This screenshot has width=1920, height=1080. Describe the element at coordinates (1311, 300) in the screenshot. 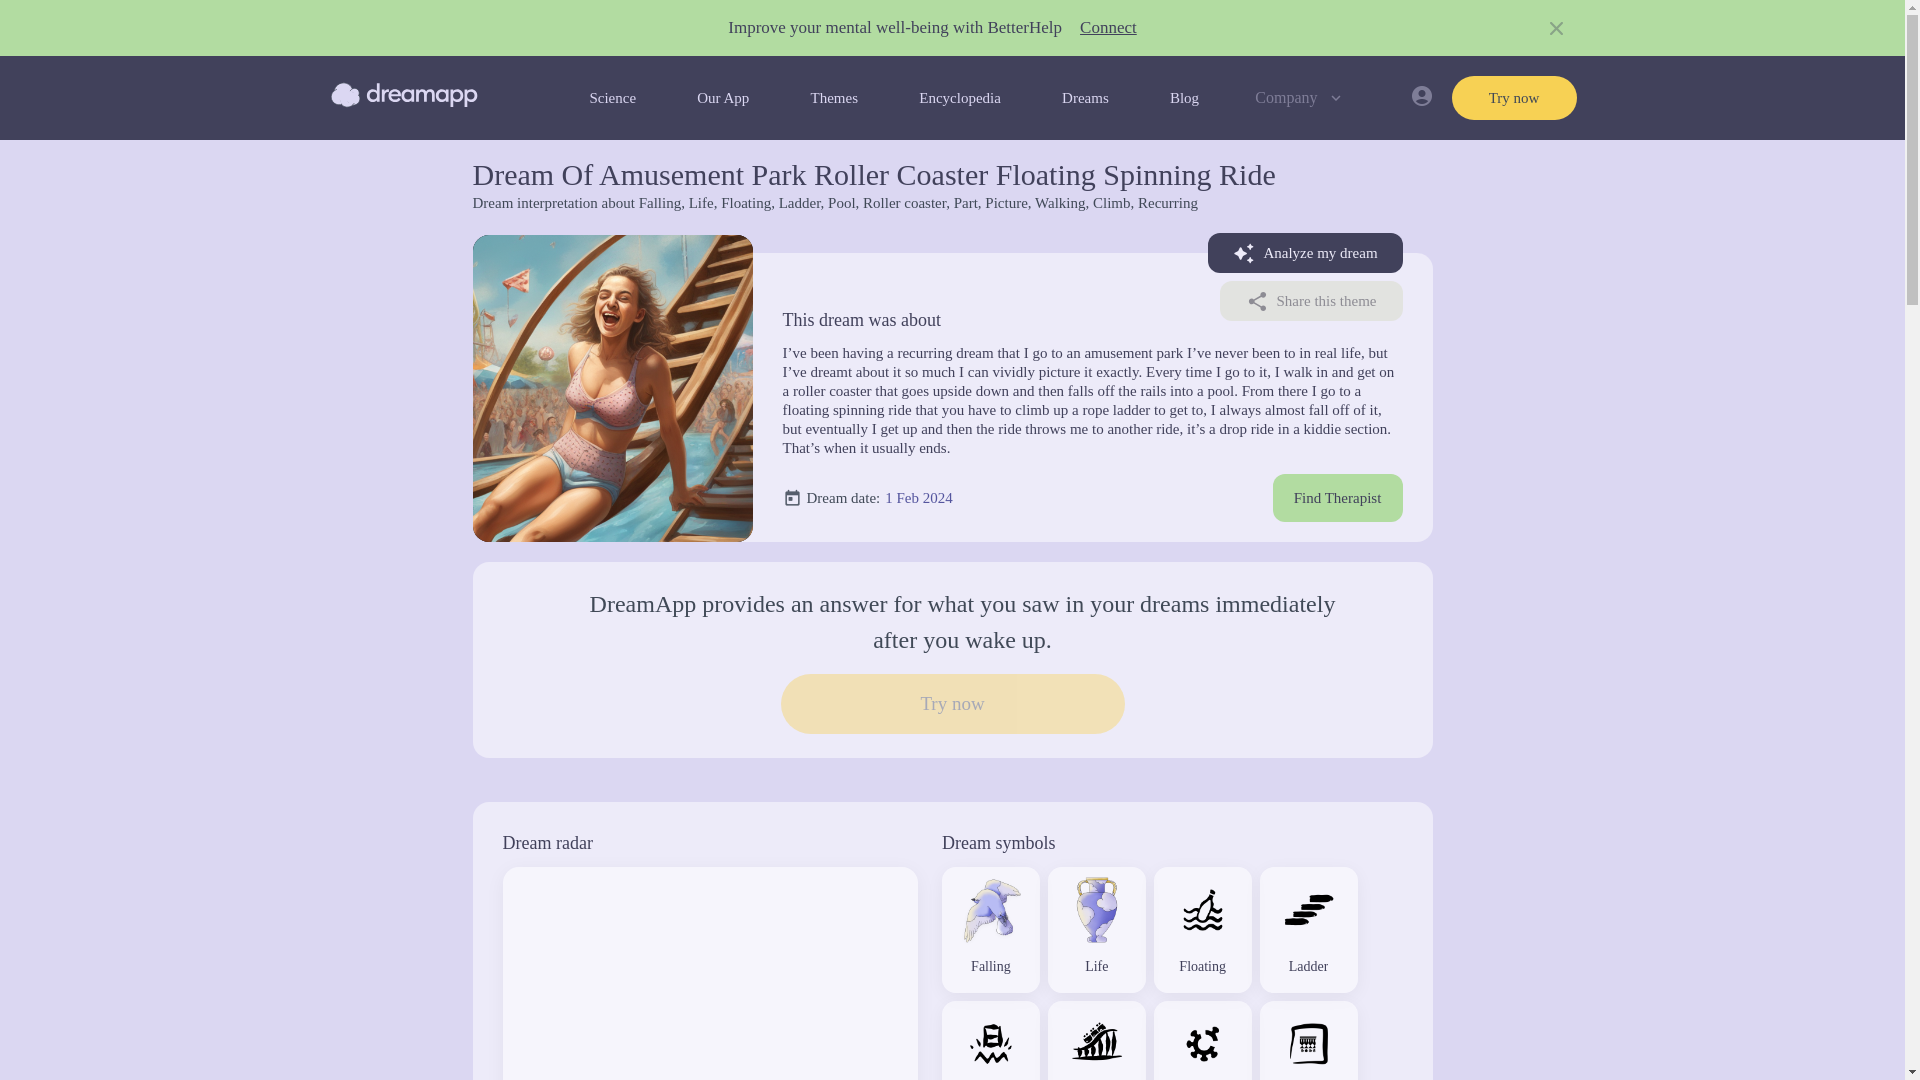

I see `Share this theme` at that location.